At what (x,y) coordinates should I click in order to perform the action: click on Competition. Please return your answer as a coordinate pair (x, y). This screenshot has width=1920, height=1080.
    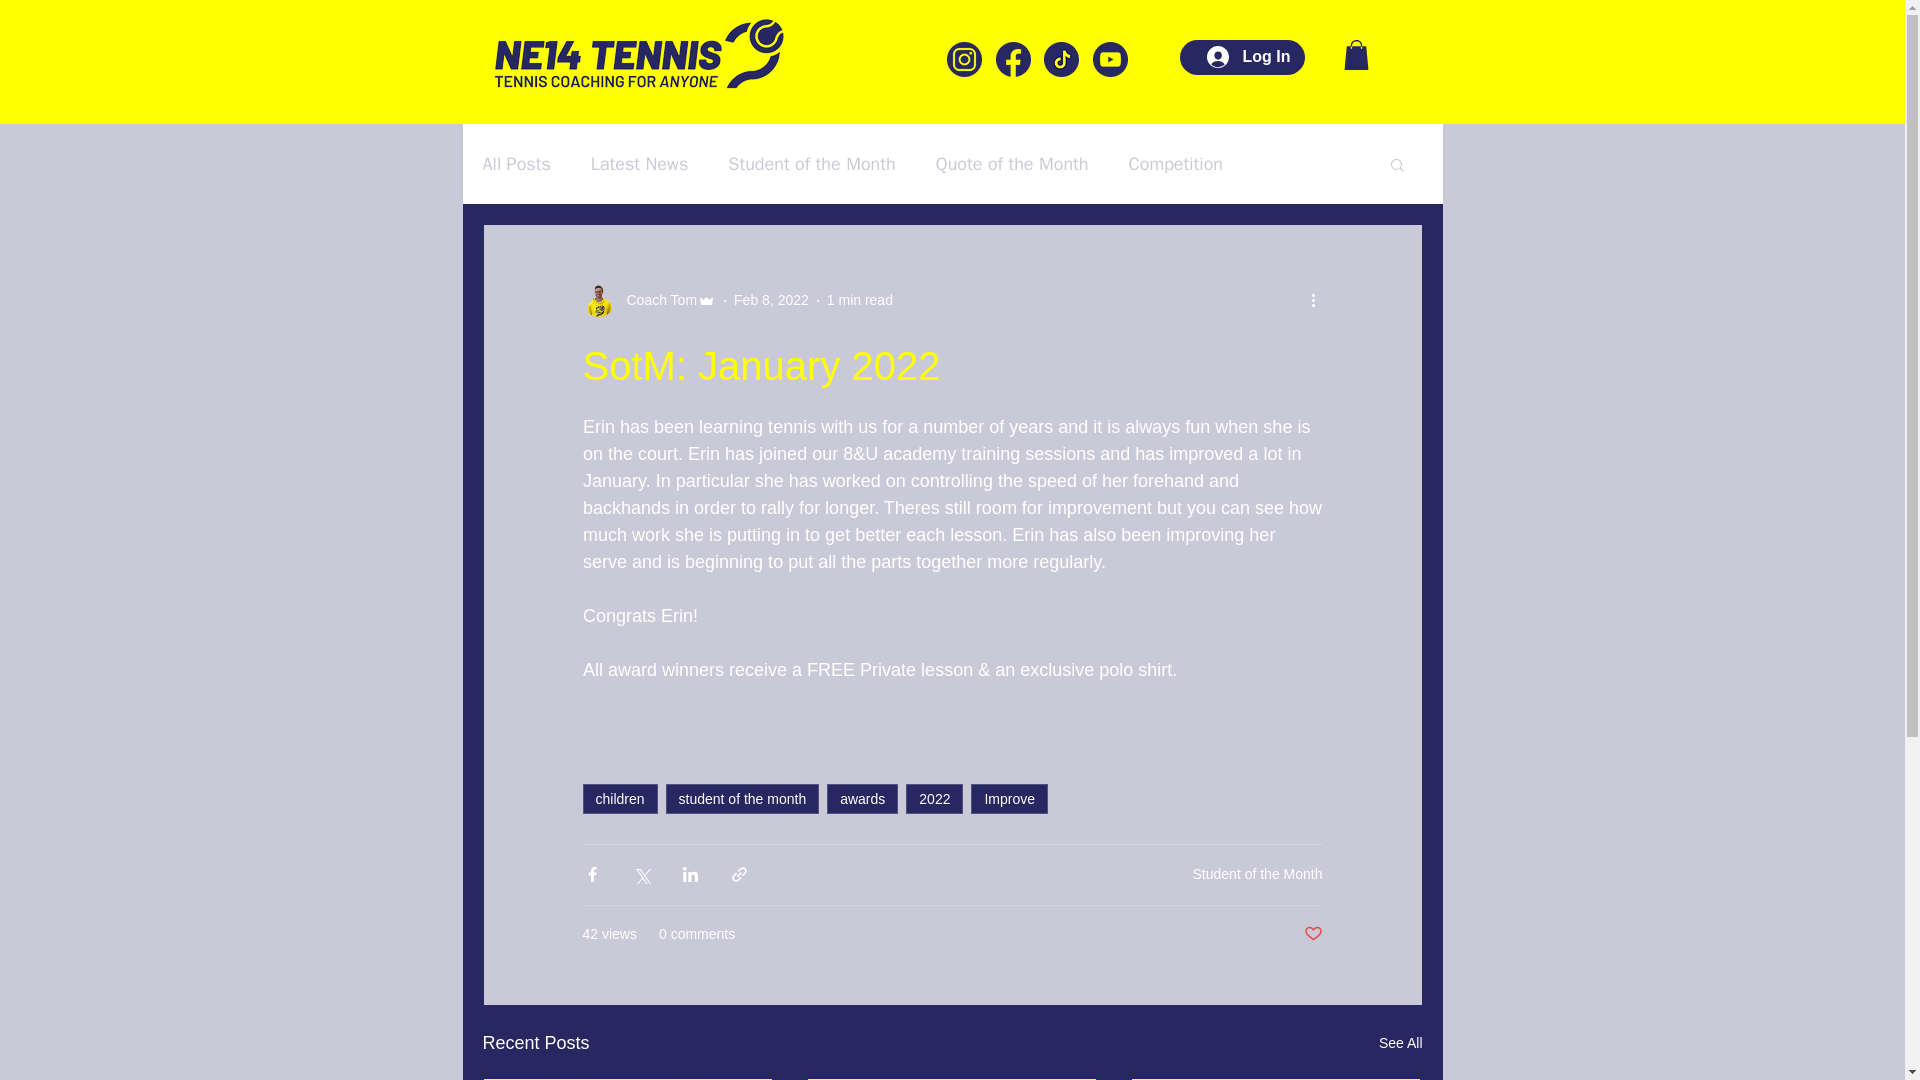
    Looking at the image, I should click on (1176, 164).